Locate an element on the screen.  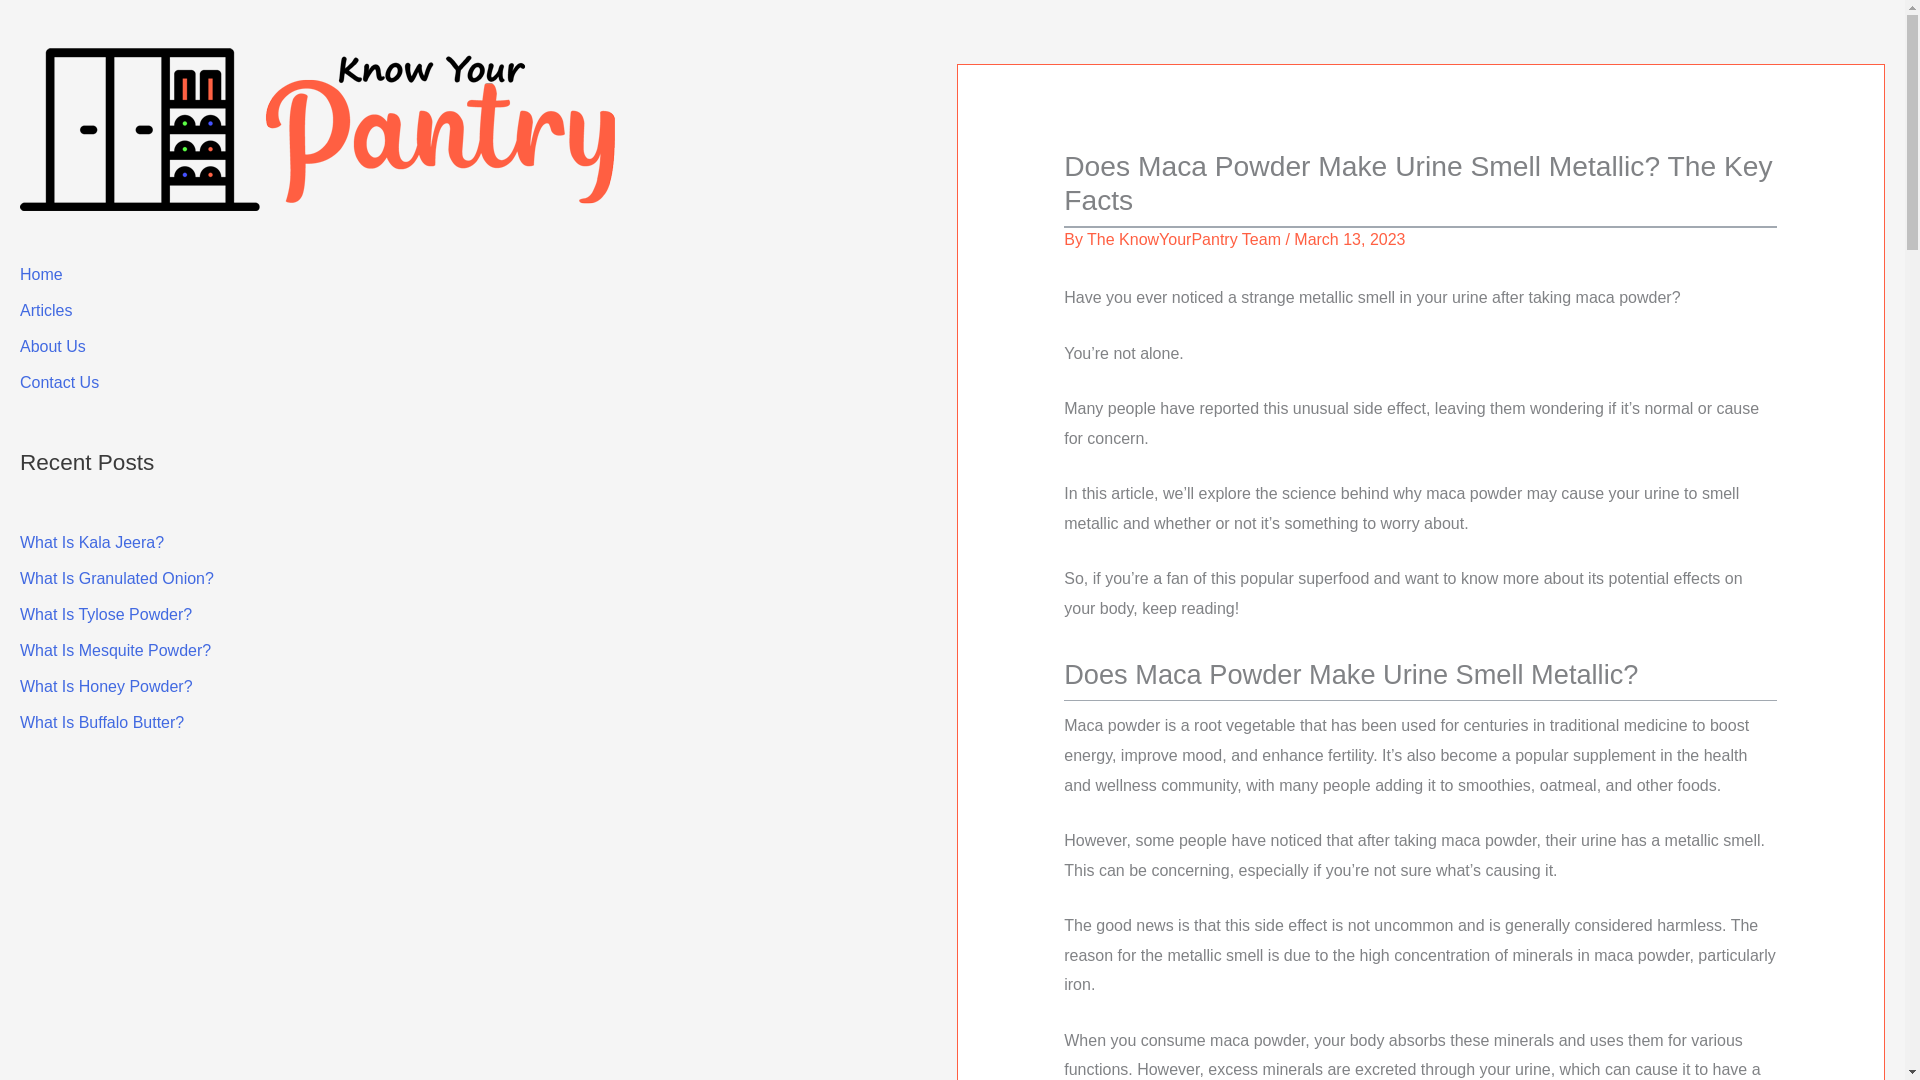
What Is Mesquite Powder? is located at coordinates (115, 650).